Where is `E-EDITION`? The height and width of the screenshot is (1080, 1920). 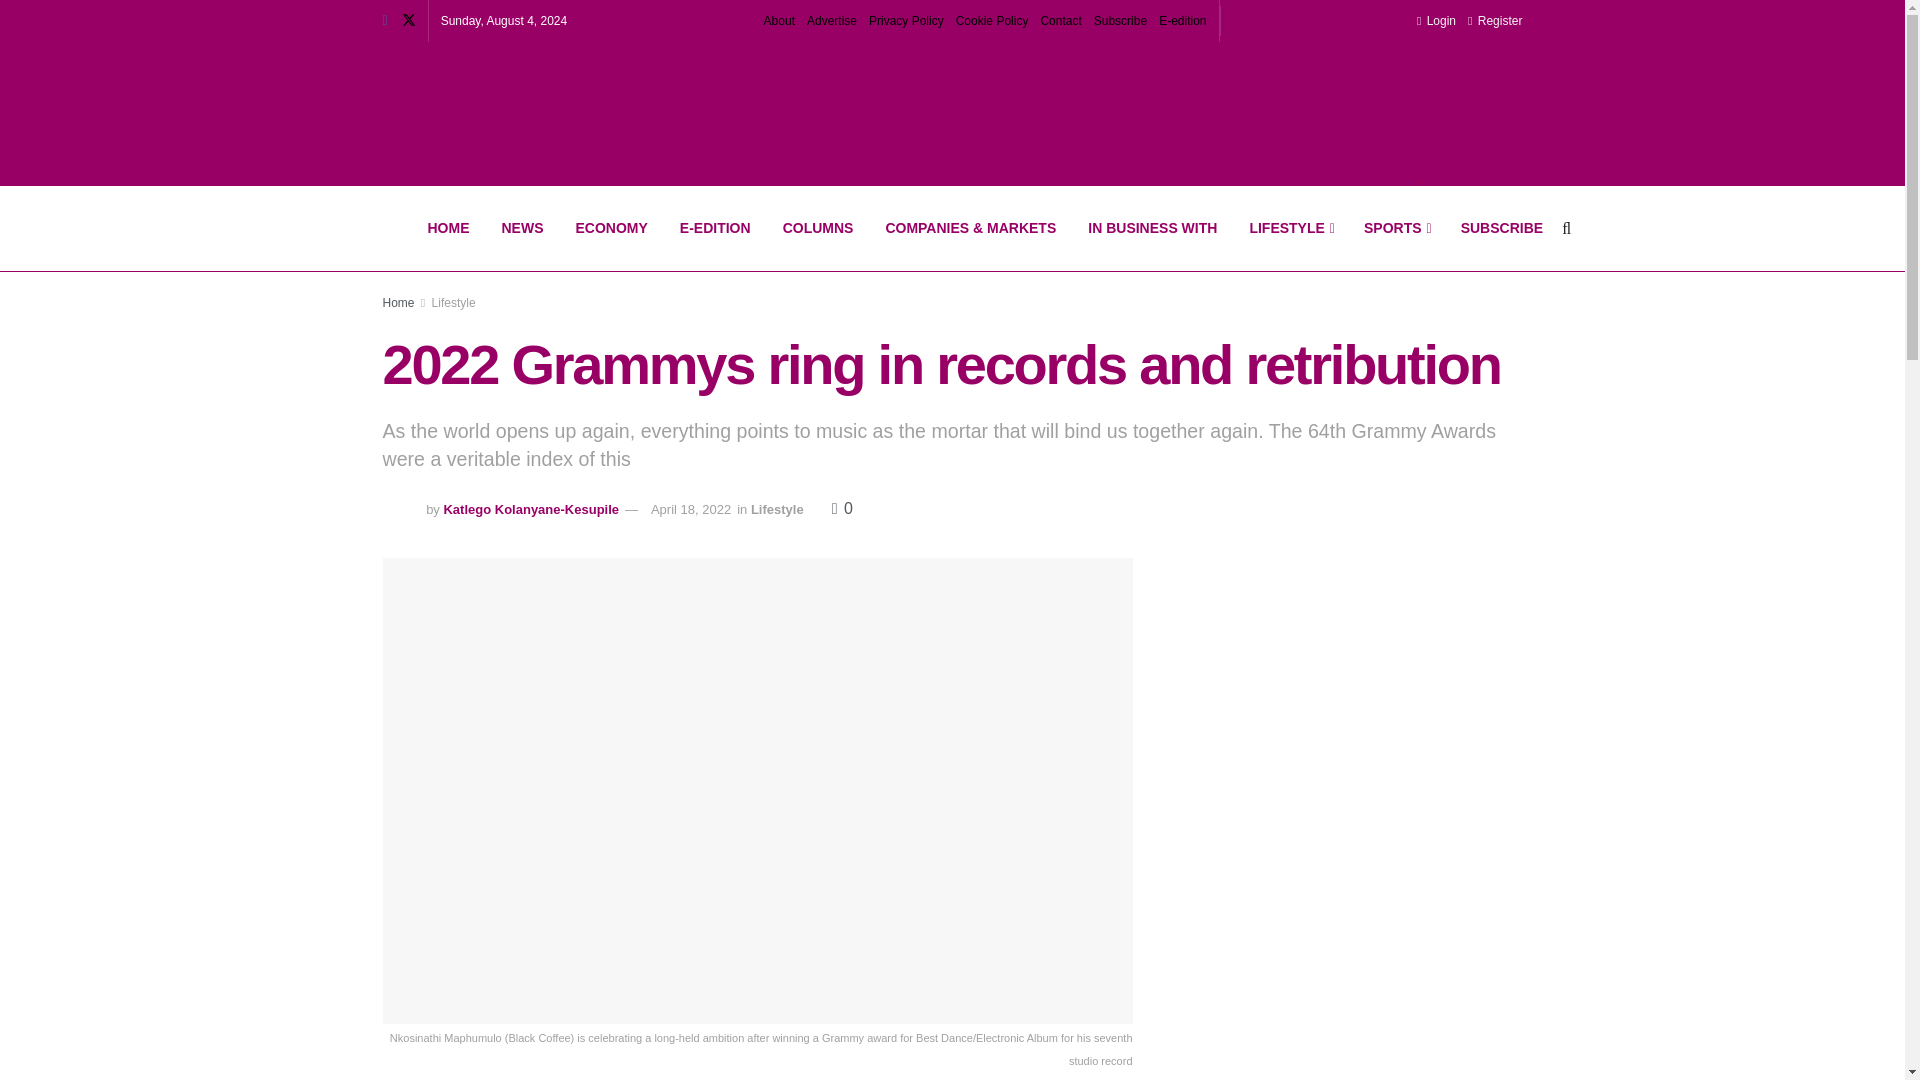
E-EDITION is located at coordinates (715, 228).